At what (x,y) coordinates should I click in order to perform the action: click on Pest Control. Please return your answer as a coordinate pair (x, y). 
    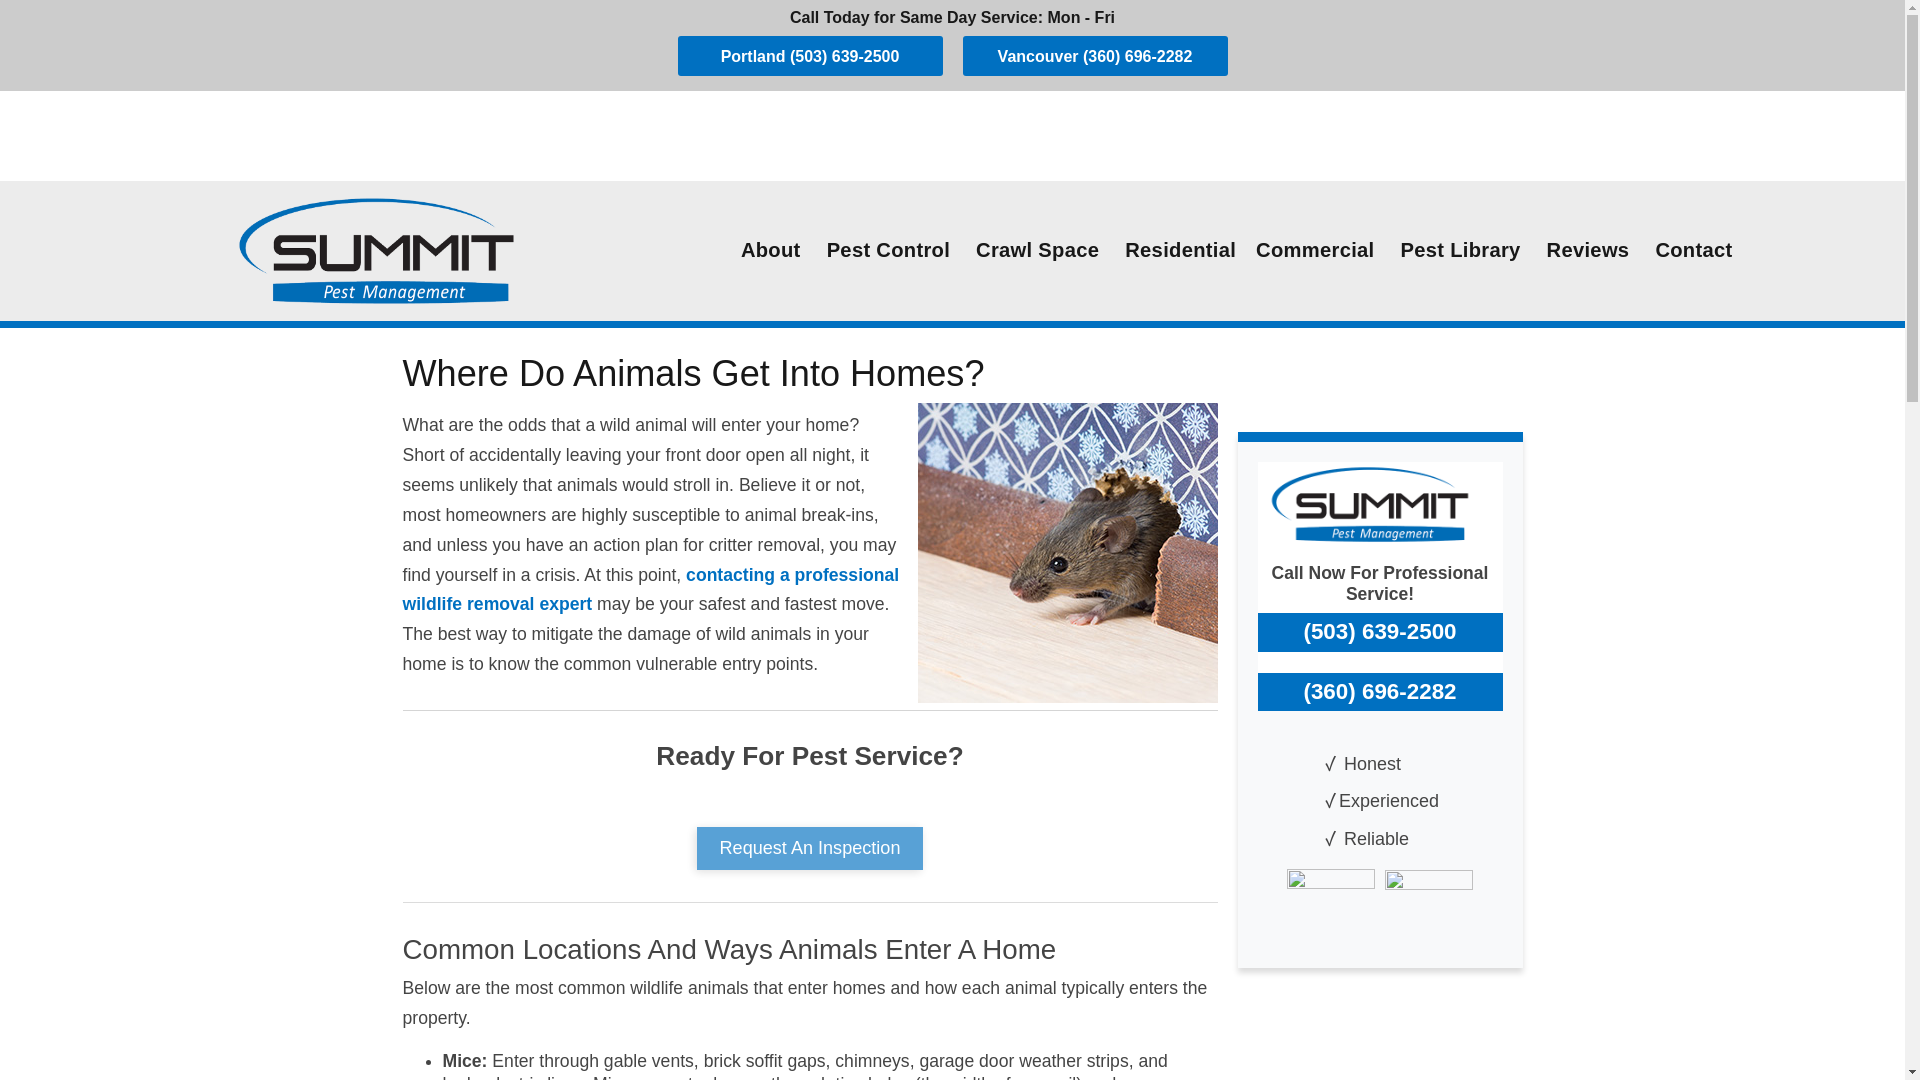
    Looking at the image, I should click on (888, 250).